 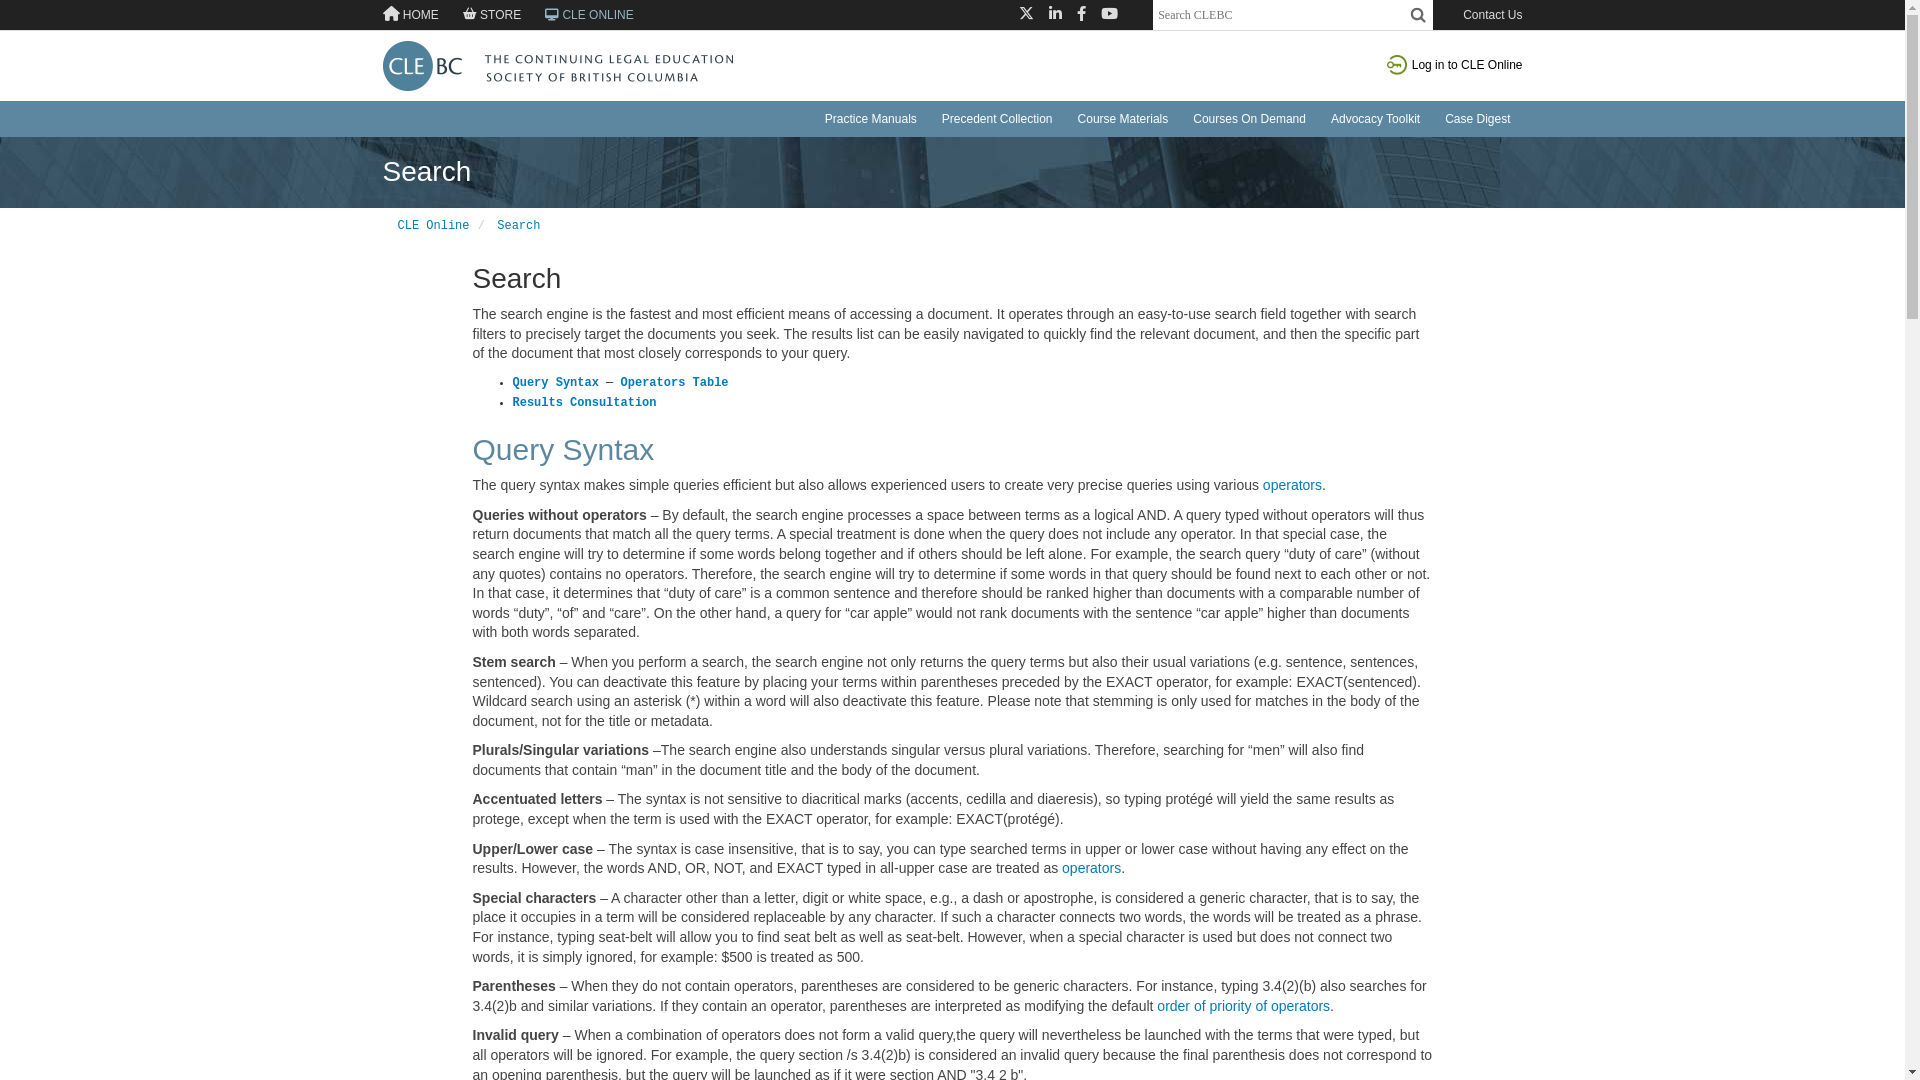 What do you see at coordinates (1092, 868) in the screenshot?
I see `operators` at bounding box center [1092, 868].